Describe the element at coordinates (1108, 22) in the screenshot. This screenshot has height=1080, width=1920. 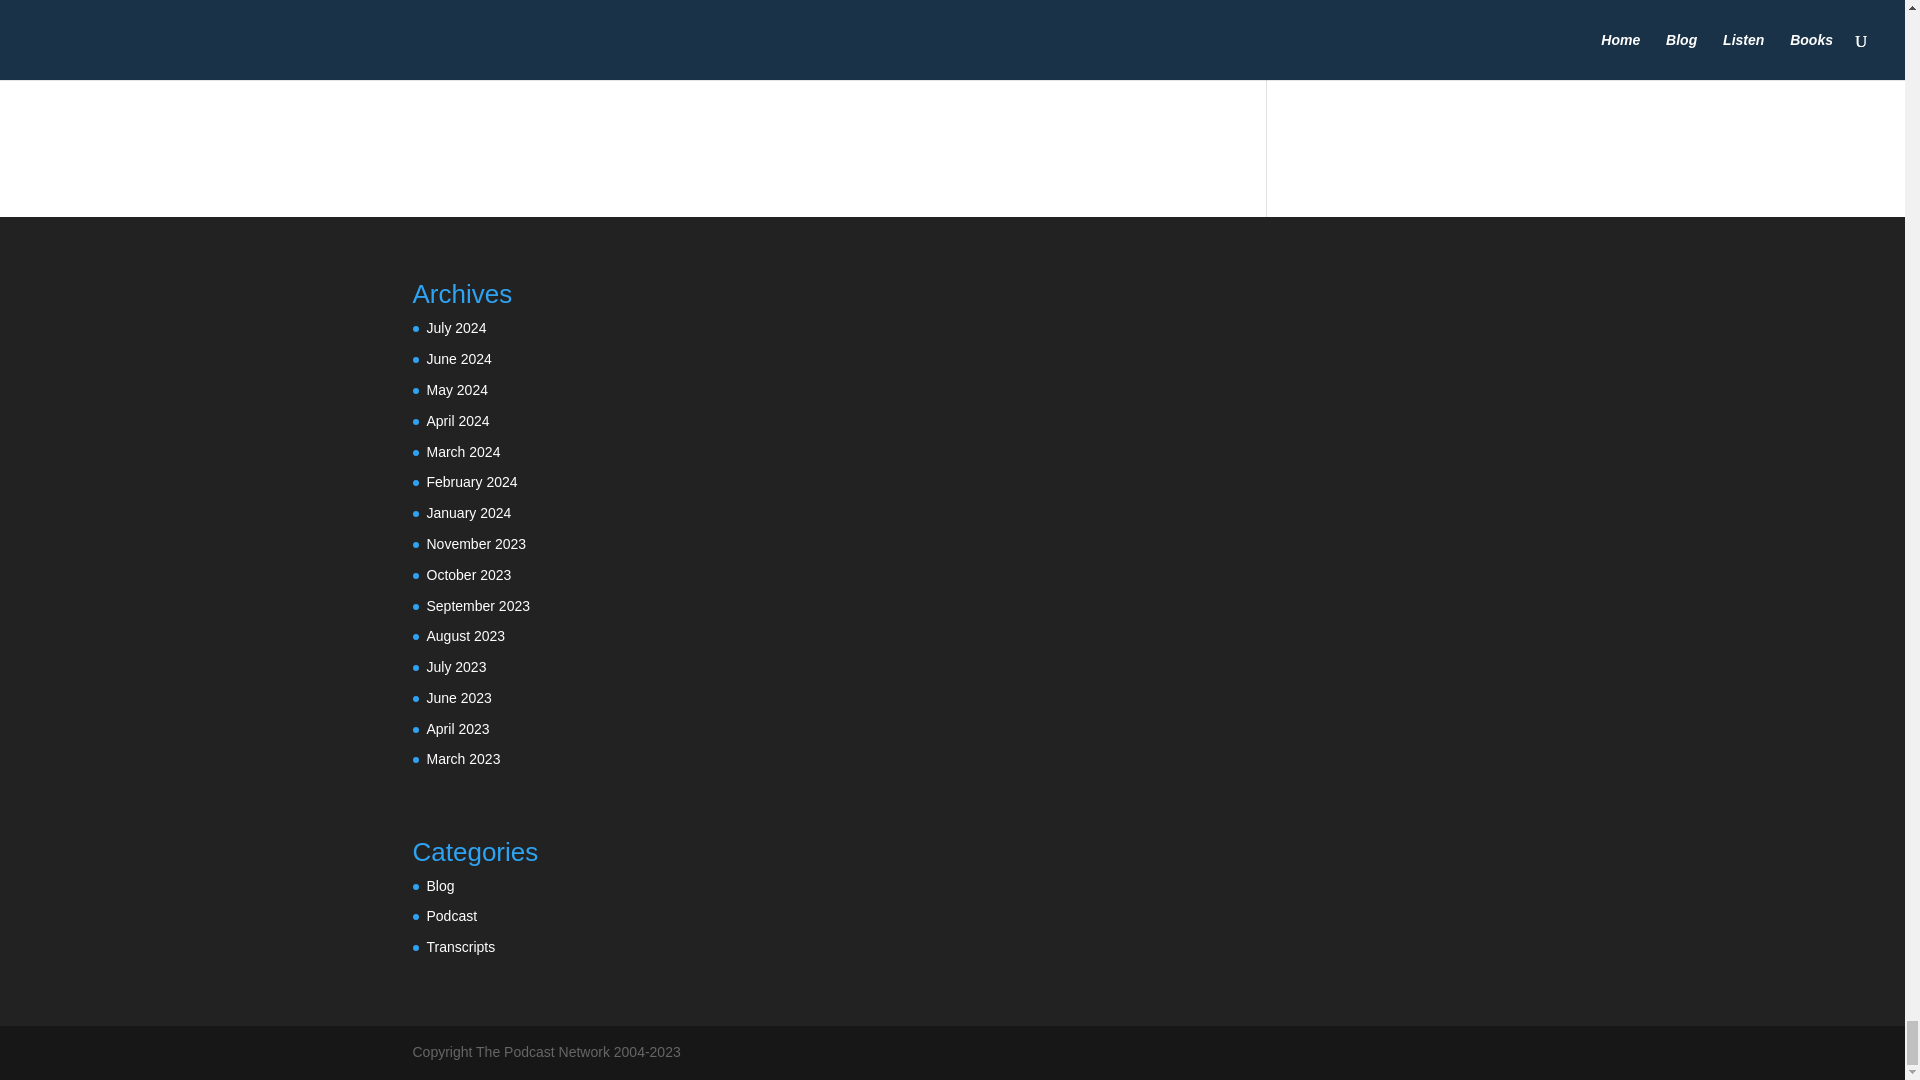
I see `Submit Comment` at that location.